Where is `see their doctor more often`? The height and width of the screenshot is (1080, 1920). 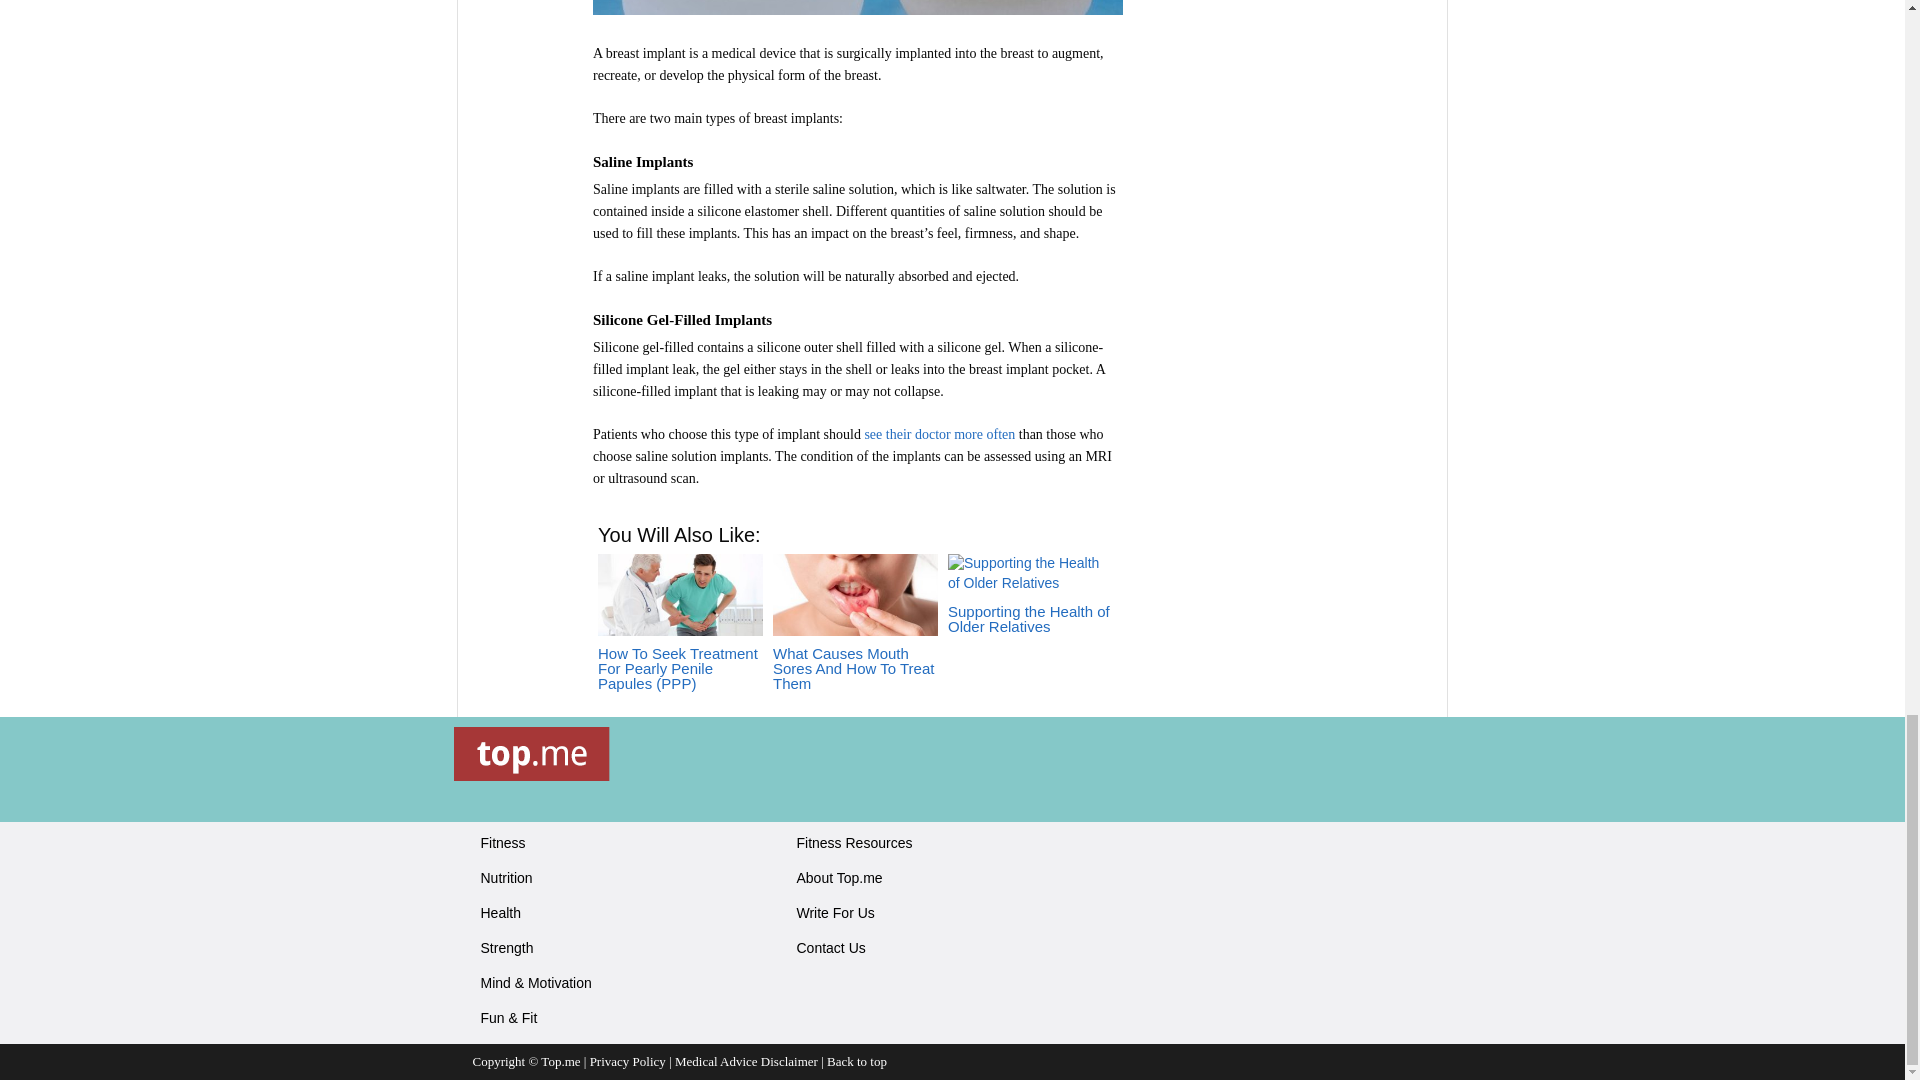 see their doctor more often is located at coordinates (938, 434).